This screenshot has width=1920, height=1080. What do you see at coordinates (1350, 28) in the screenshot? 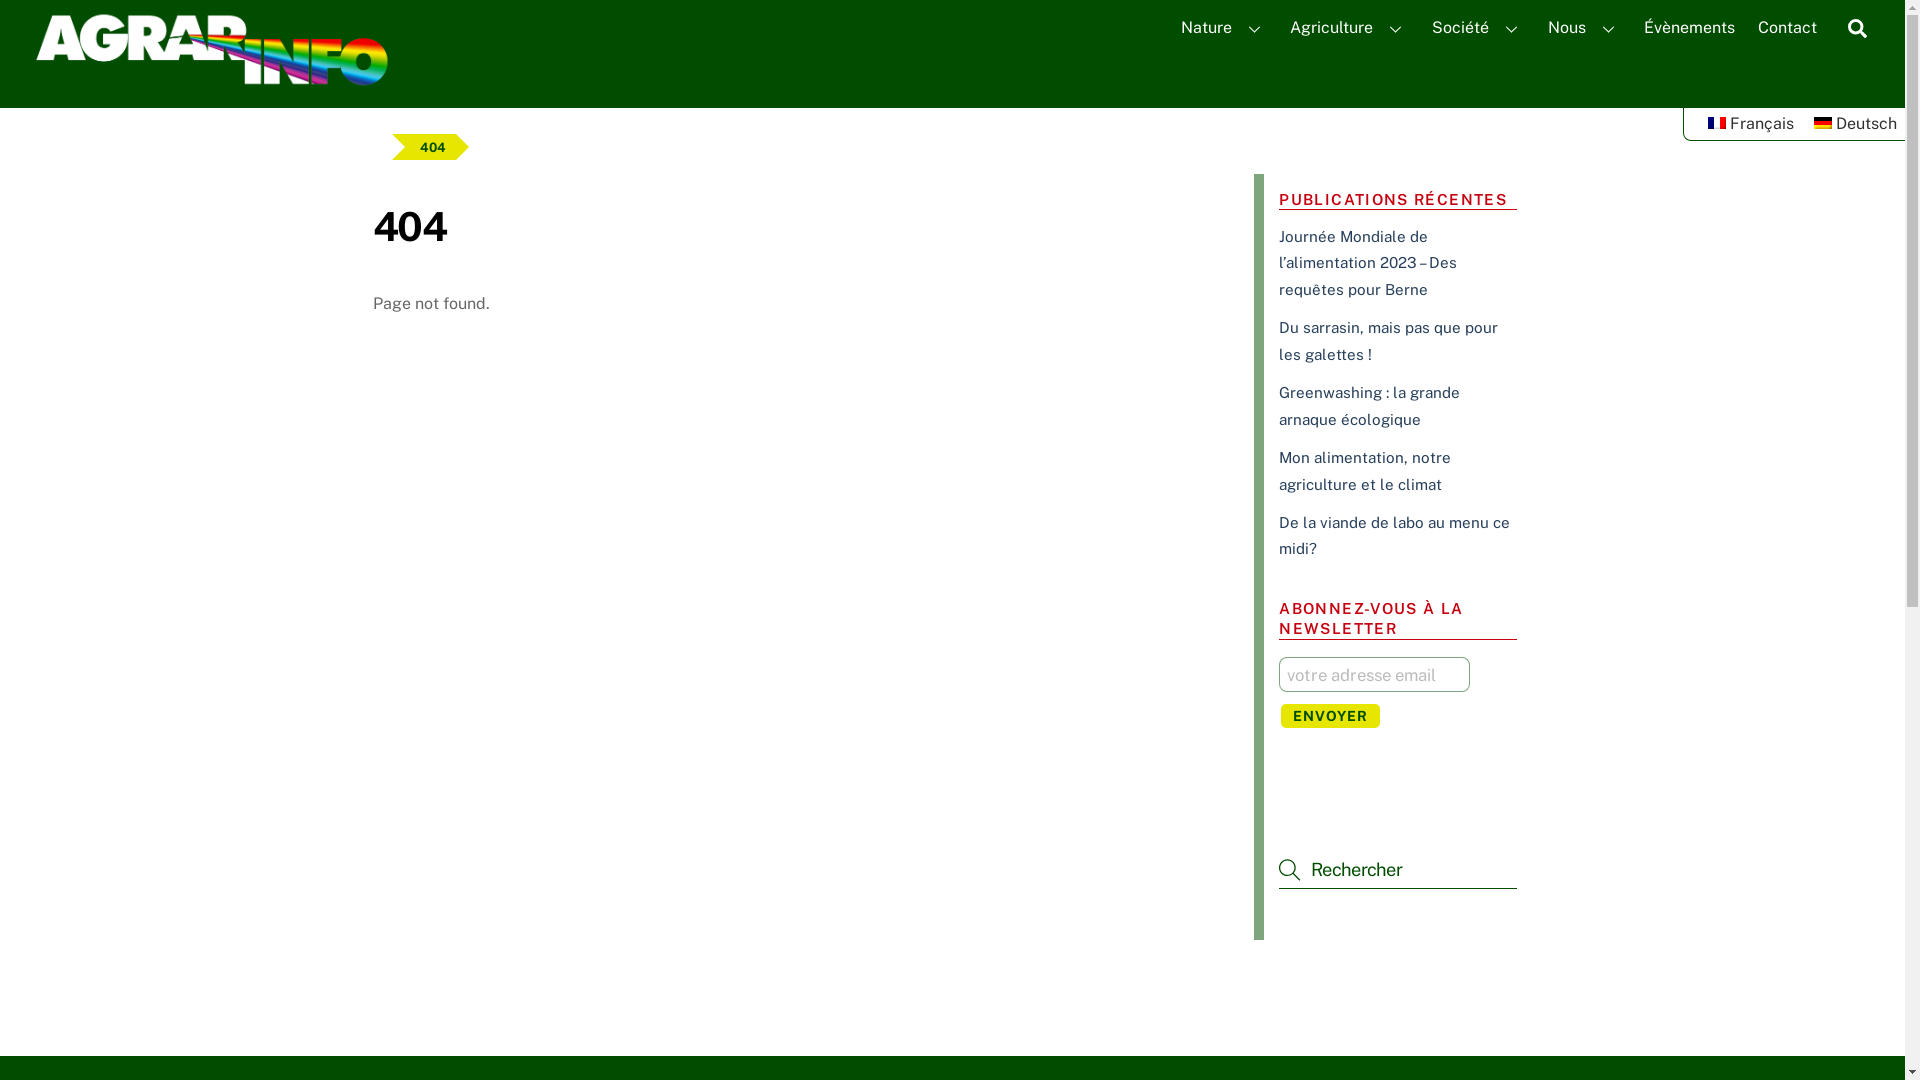
I see `Agriculture` at bounding box center [1350, 28].